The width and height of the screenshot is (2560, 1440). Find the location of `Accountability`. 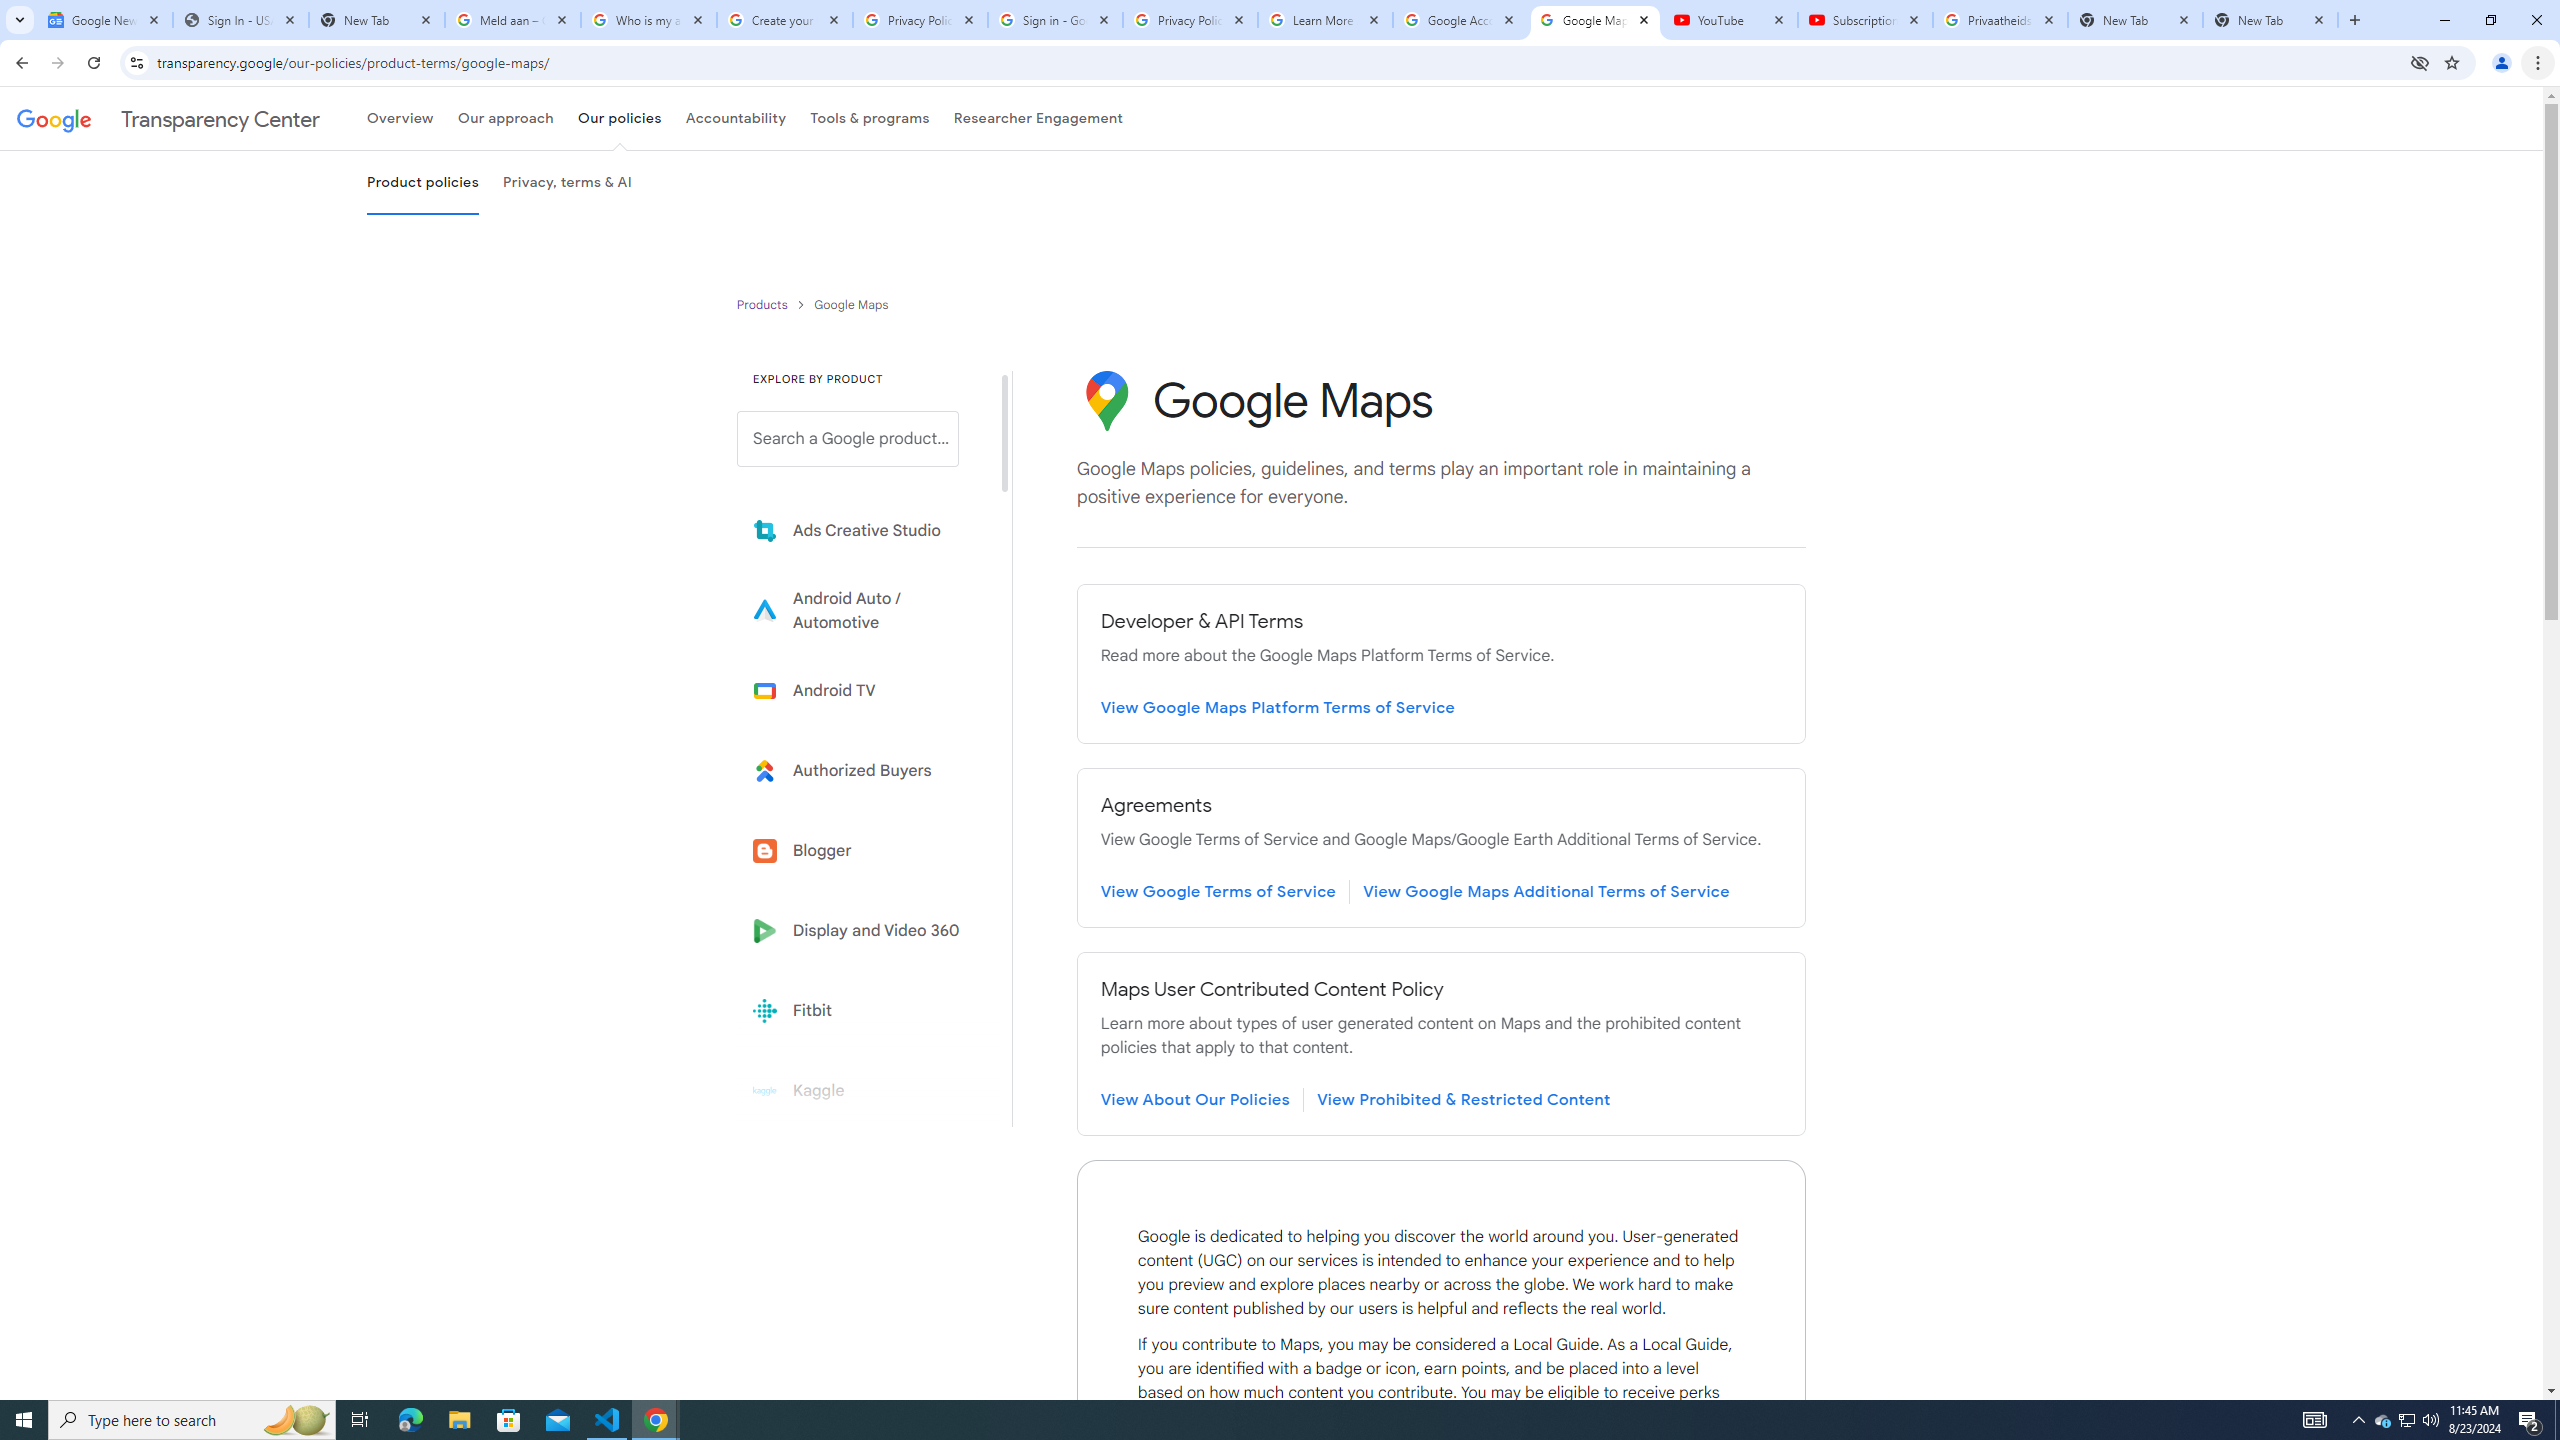

Accountability is located at coordinates (736, 118).